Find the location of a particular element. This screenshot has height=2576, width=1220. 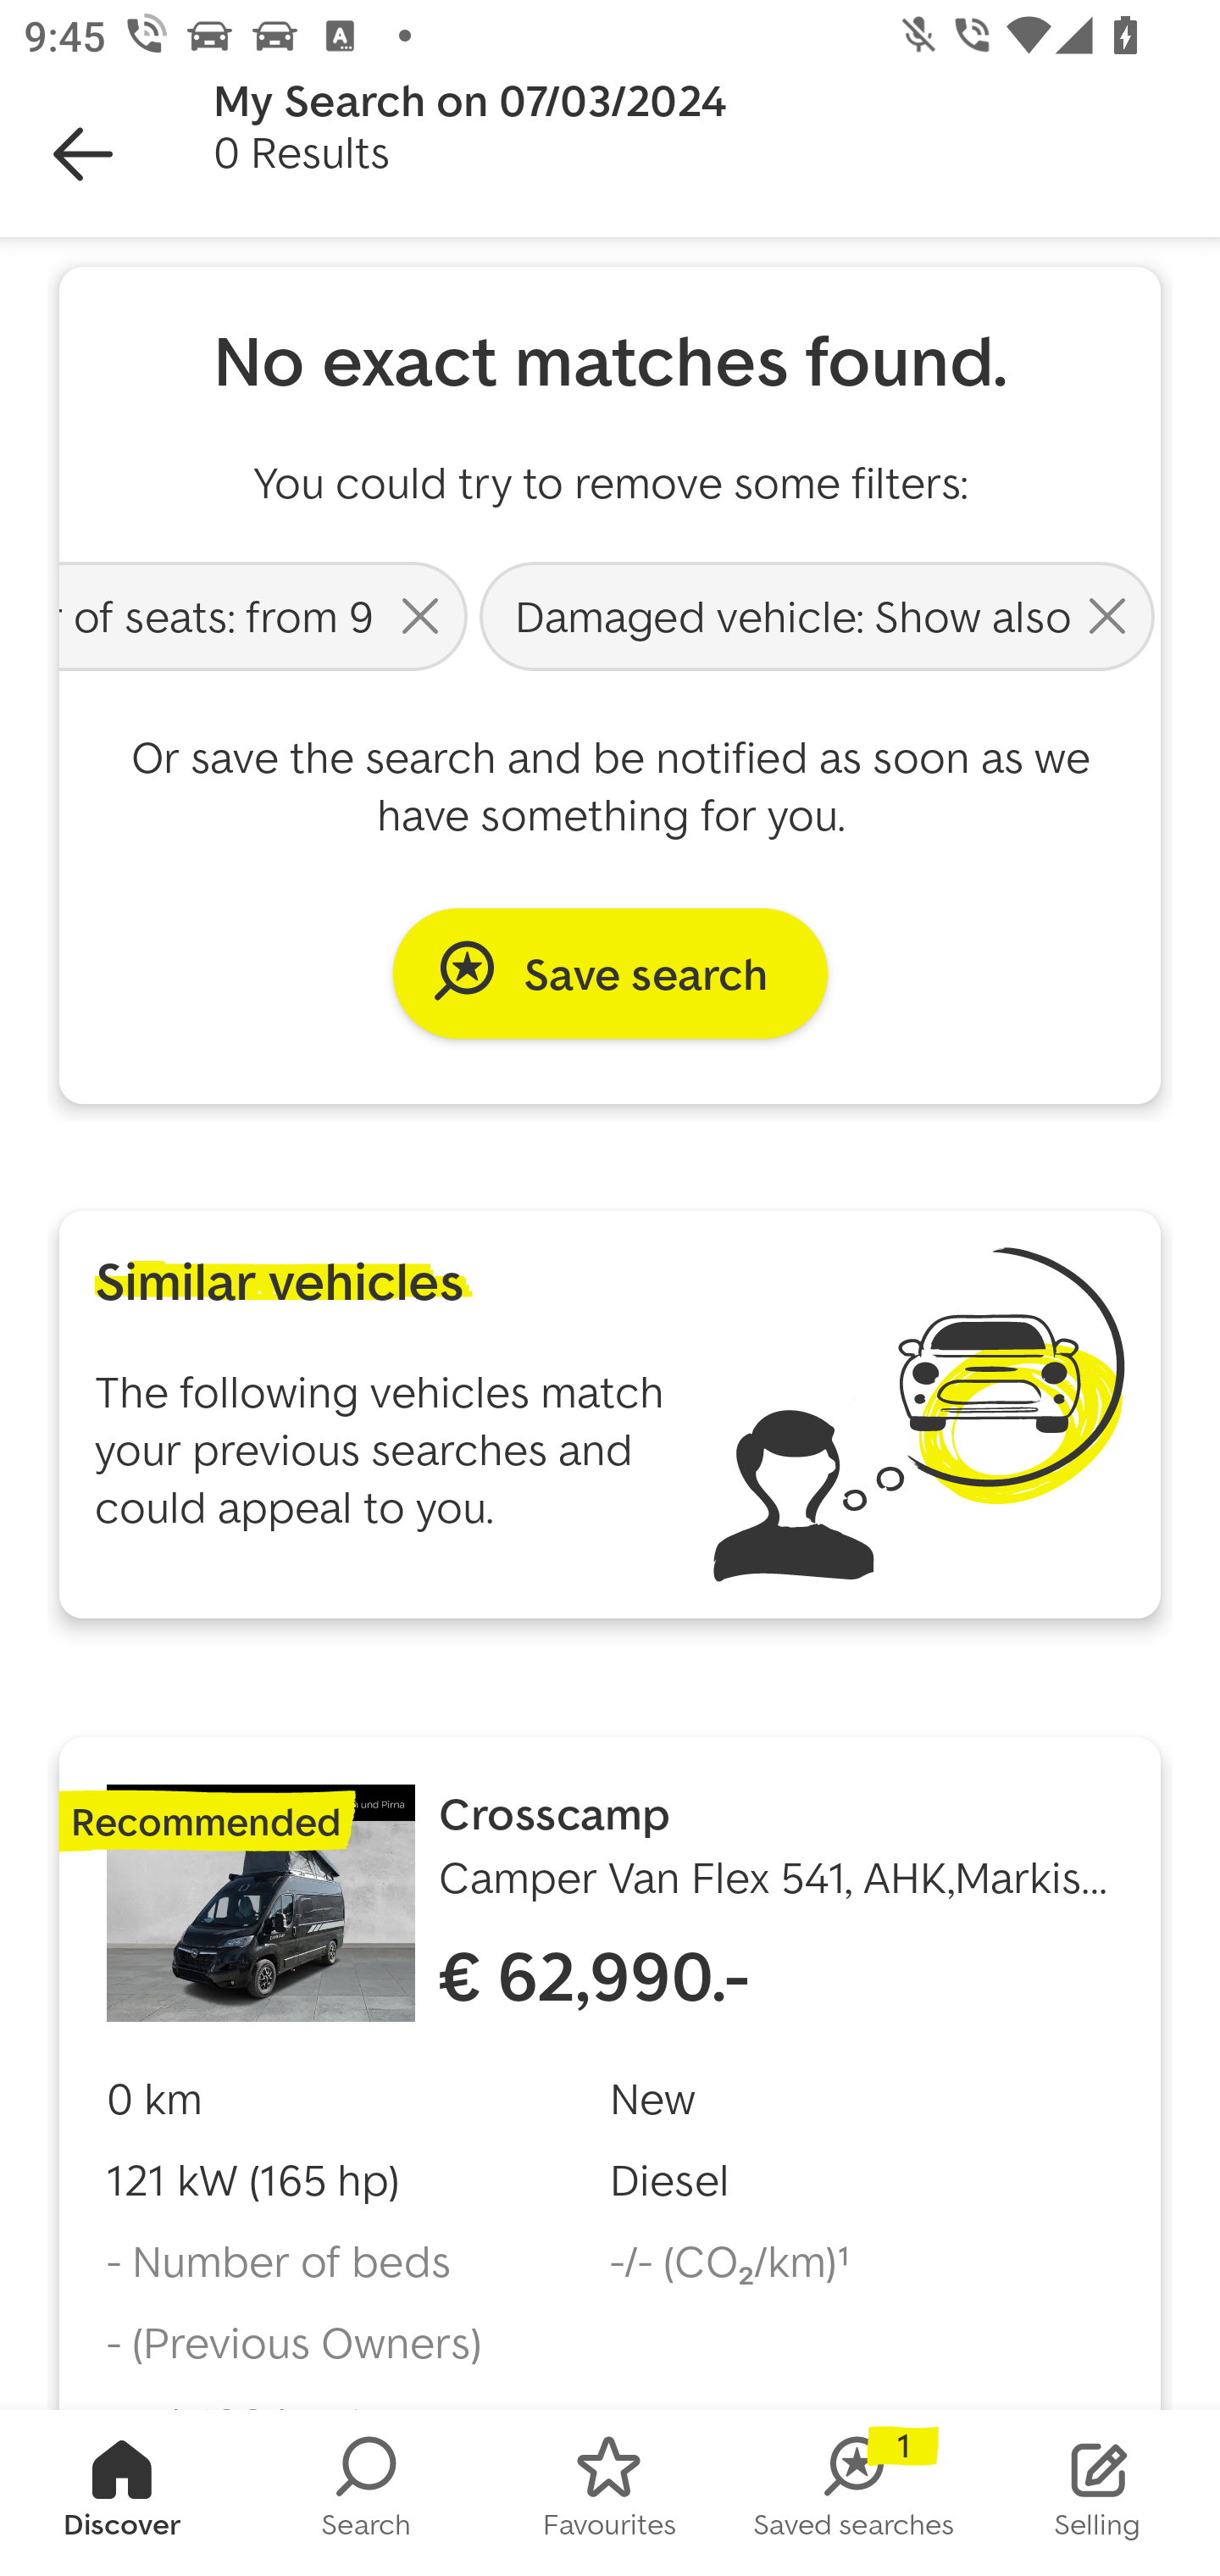

Navigate up is located at coordinates (83, 154).